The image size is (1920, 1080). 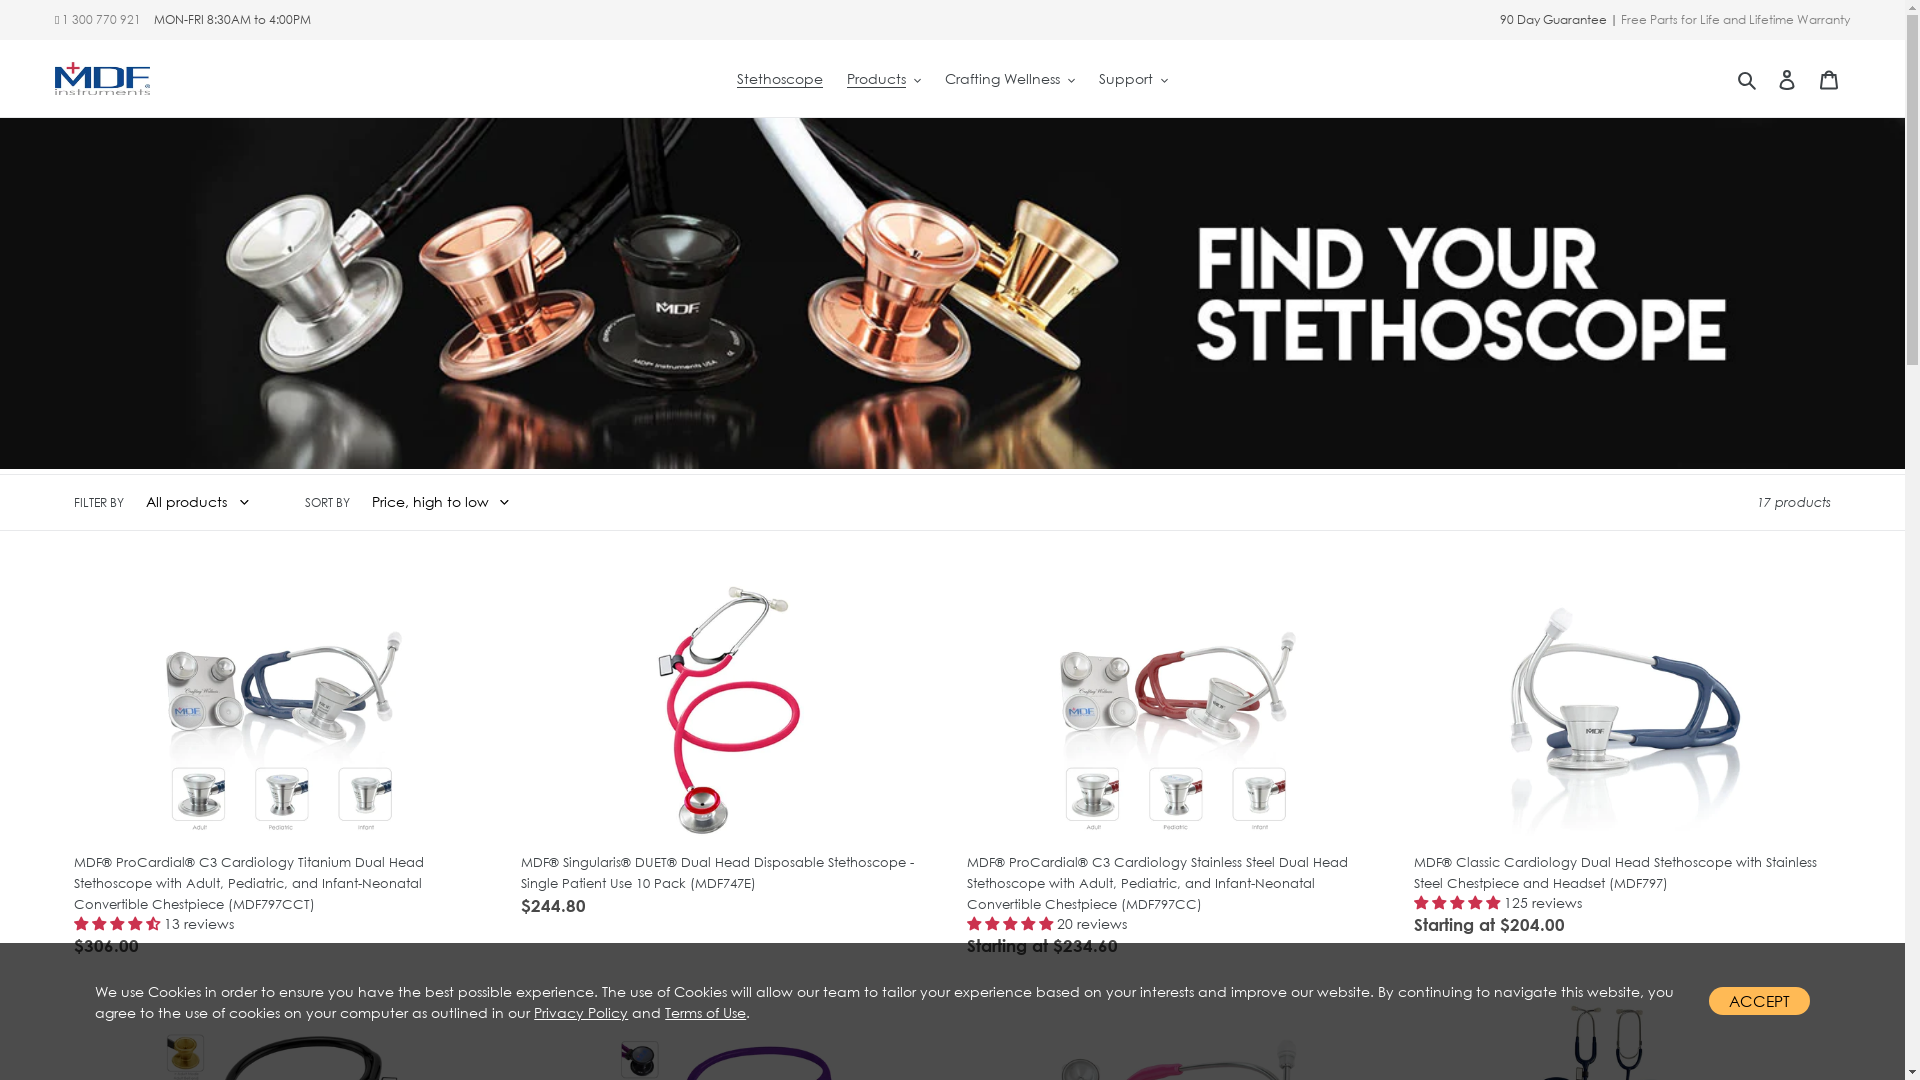 What do you see at coordinates (581, 1012) in the screenshot?
I see `Privacy Policy` at bounding box center [581, 1012].